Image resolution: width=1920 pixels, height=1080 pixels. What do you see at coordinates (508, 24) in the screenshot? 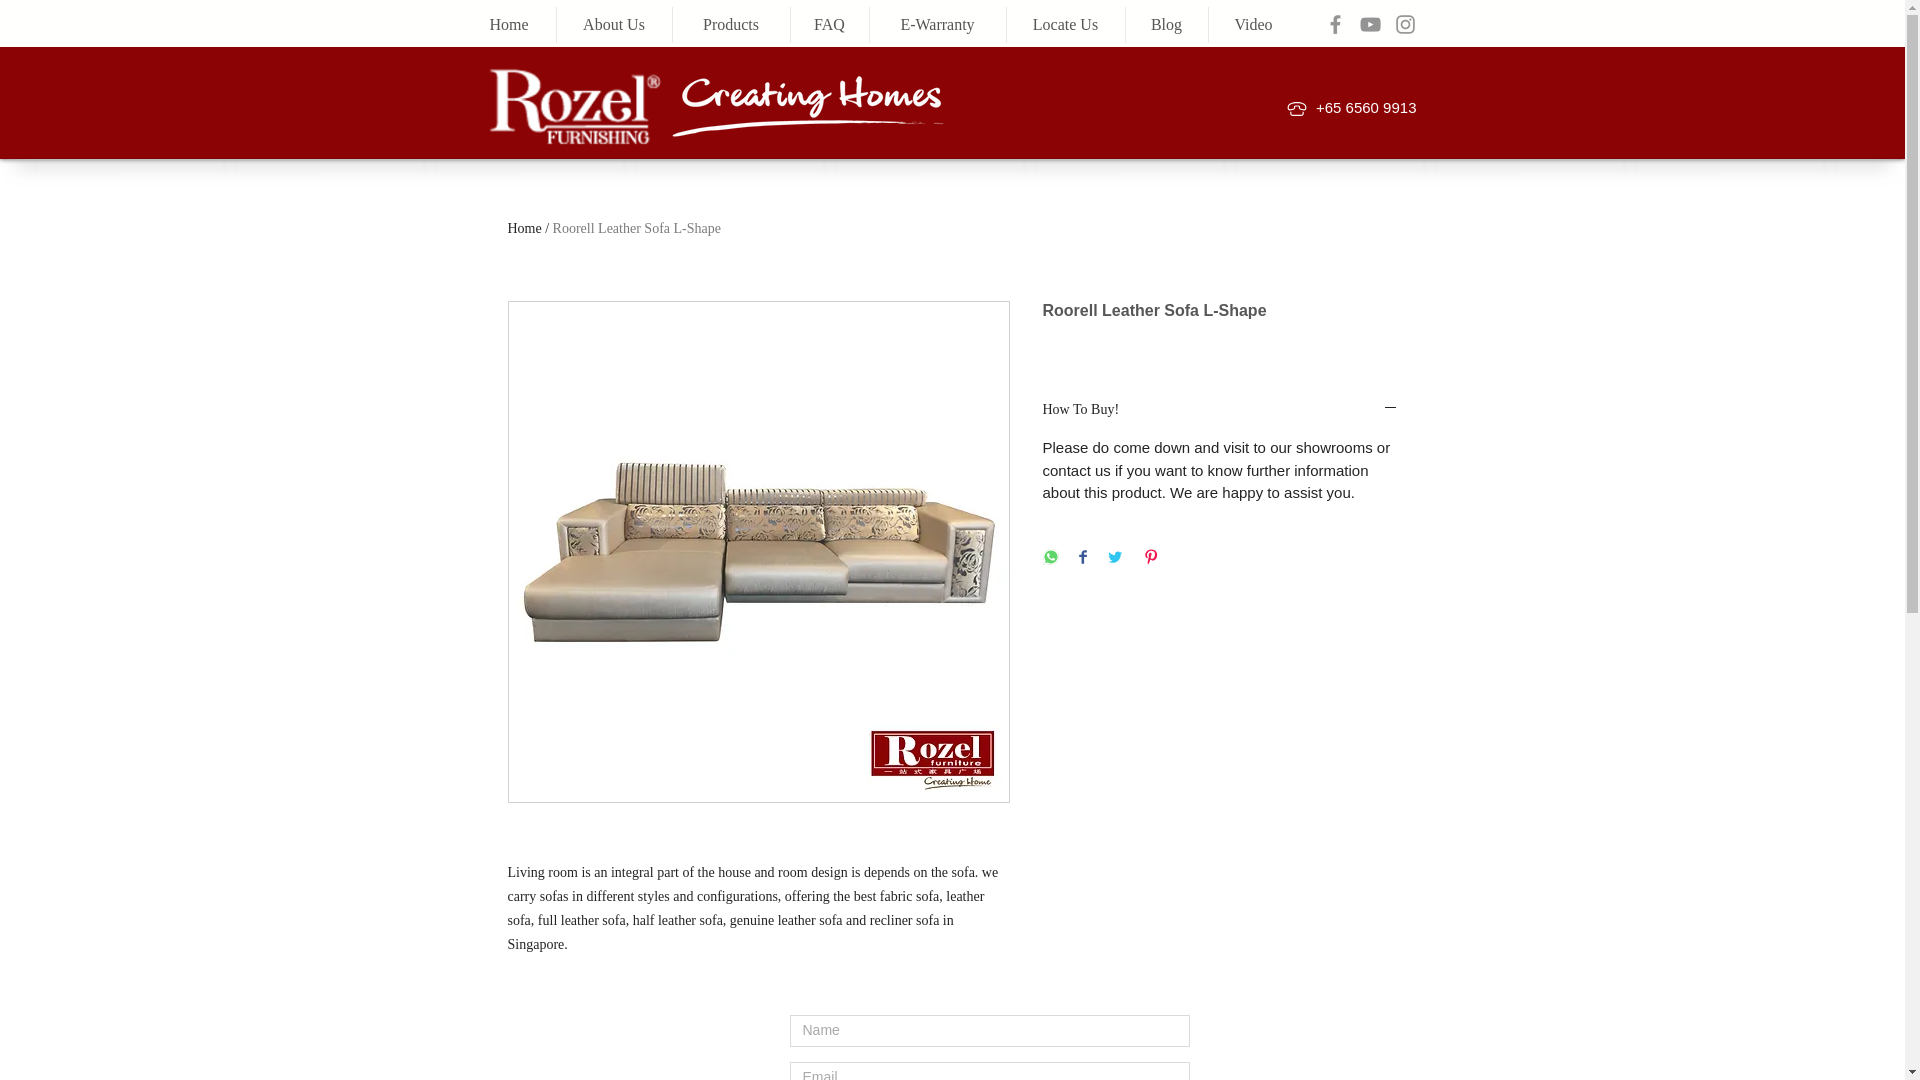
I see `Home` at bounding box center [508, 24].